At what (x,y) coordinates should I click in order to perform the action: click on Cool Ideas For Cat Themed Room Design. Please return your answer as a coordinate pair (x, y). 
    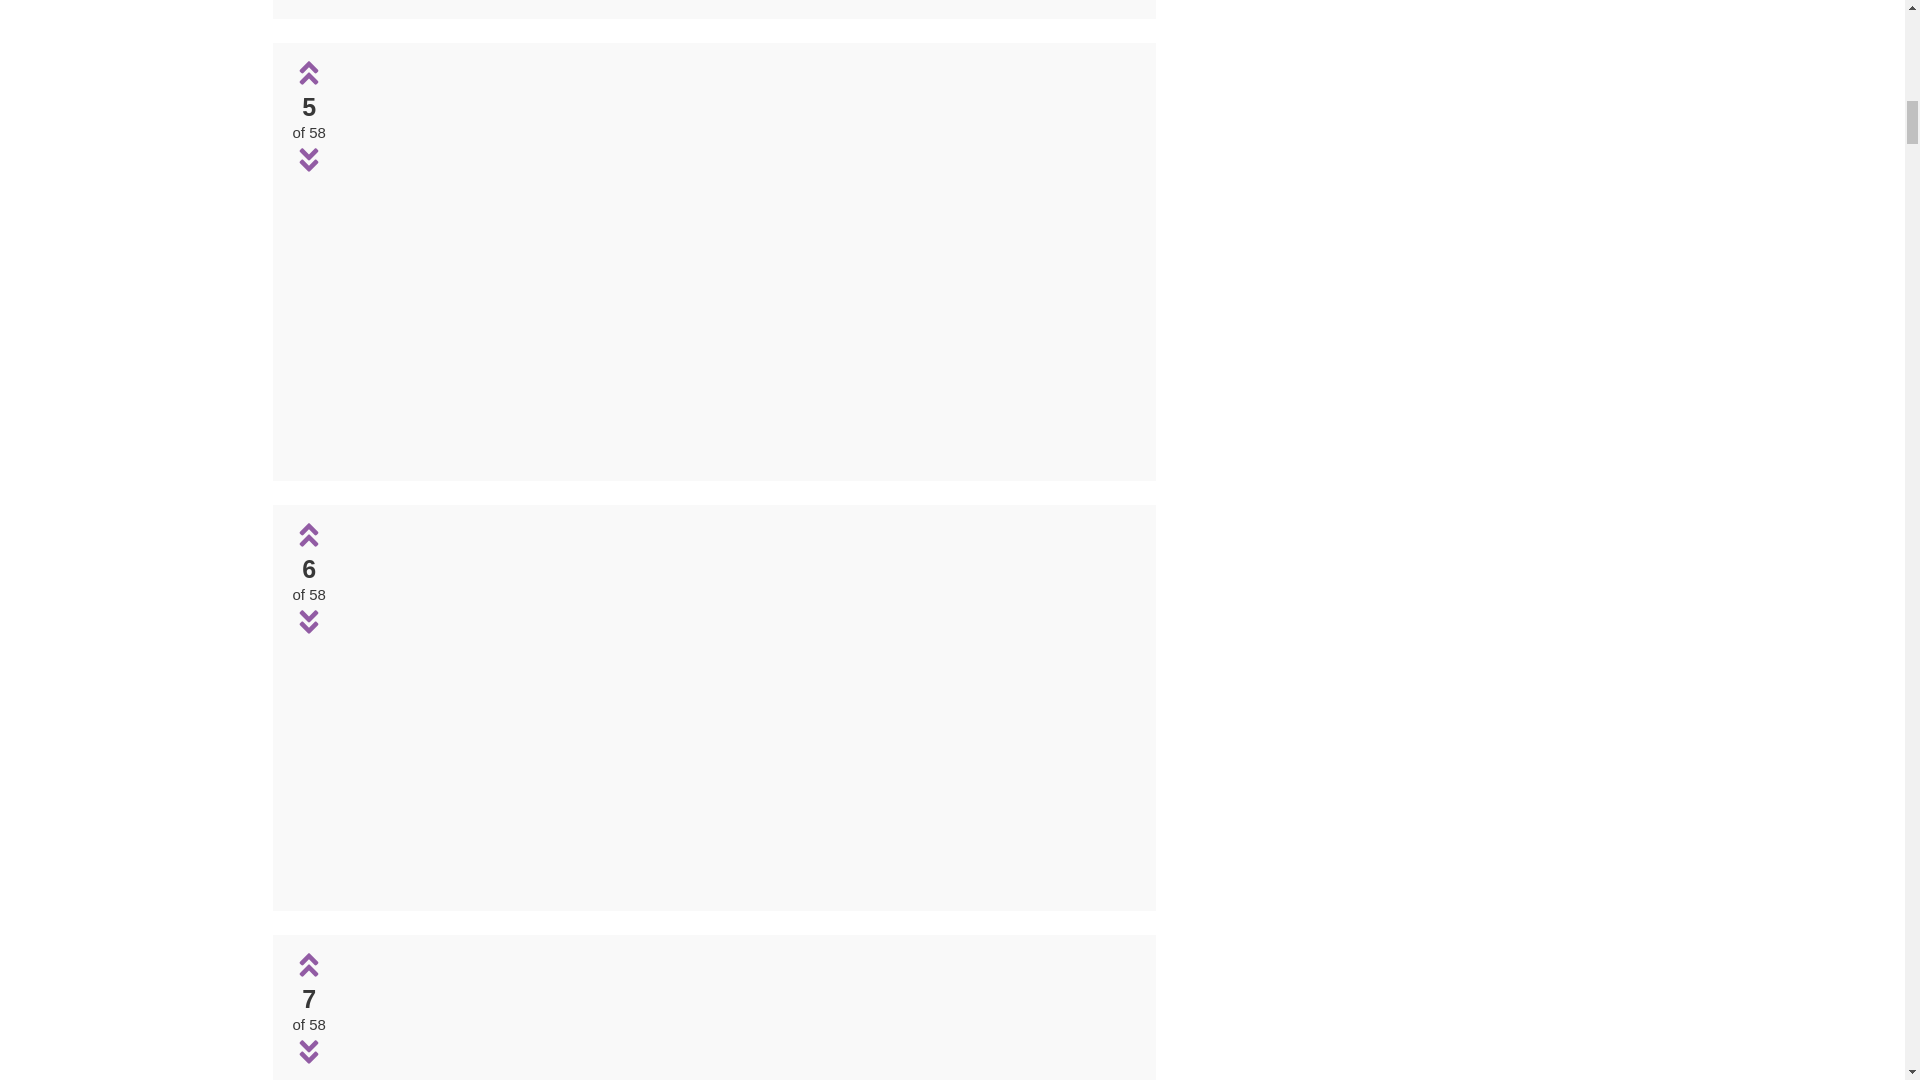
    Looking at the image, I should click on (738, 258).